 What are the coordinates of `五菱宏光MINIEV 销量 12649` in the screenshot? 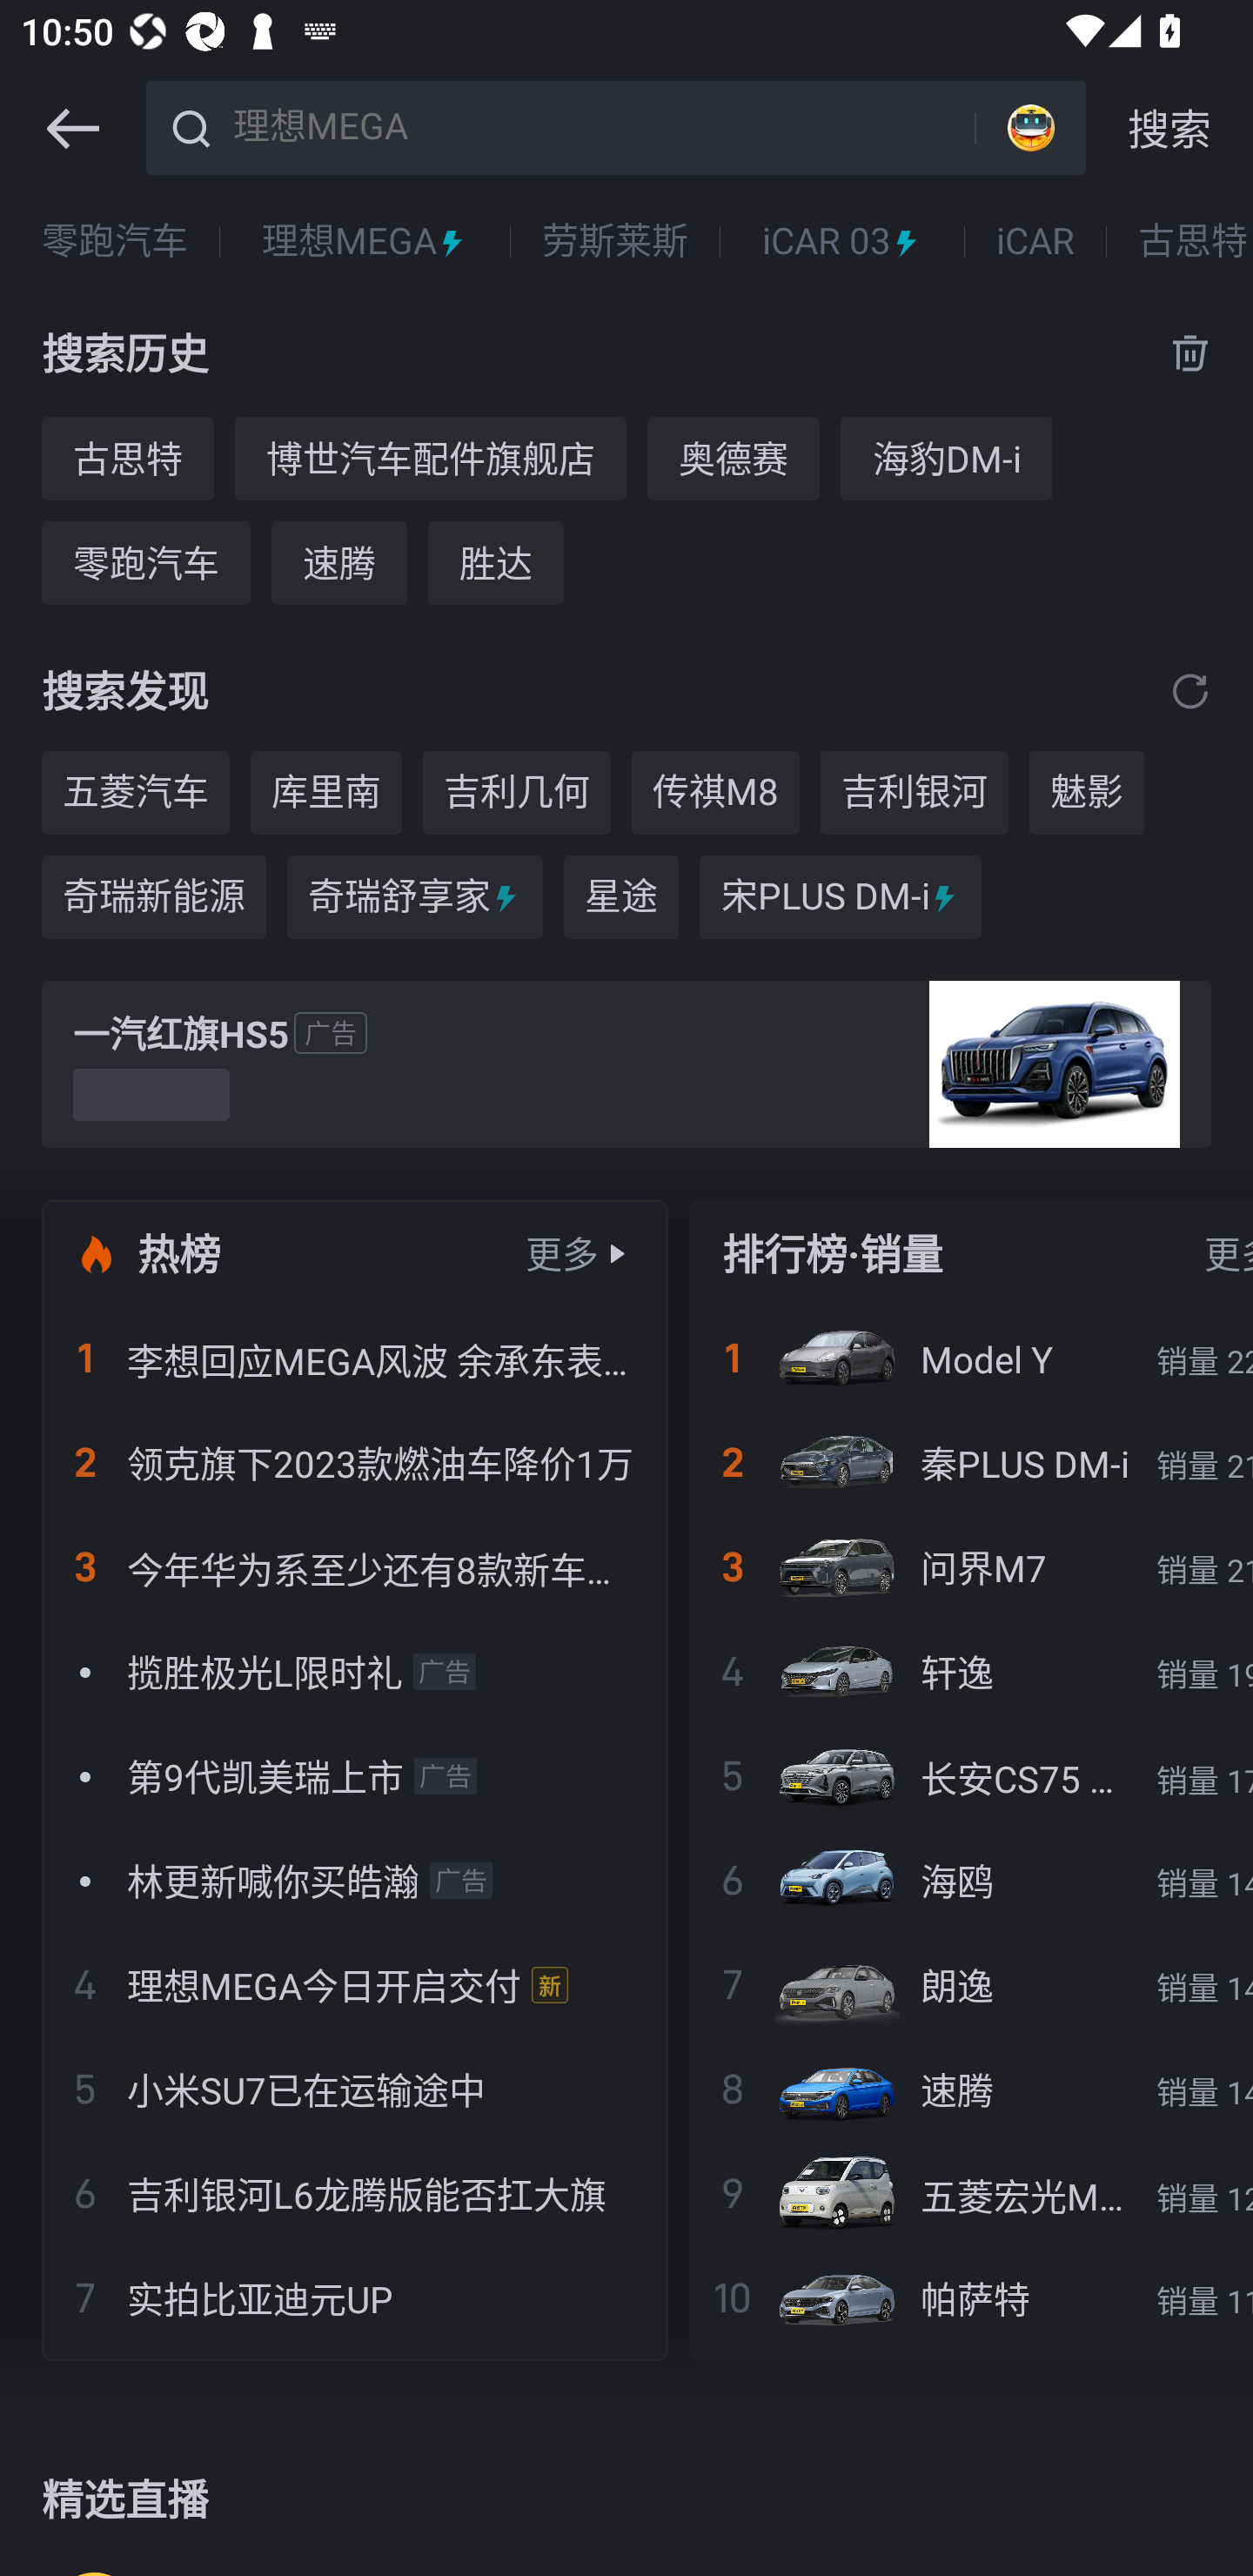 It's located at (971, 2193).